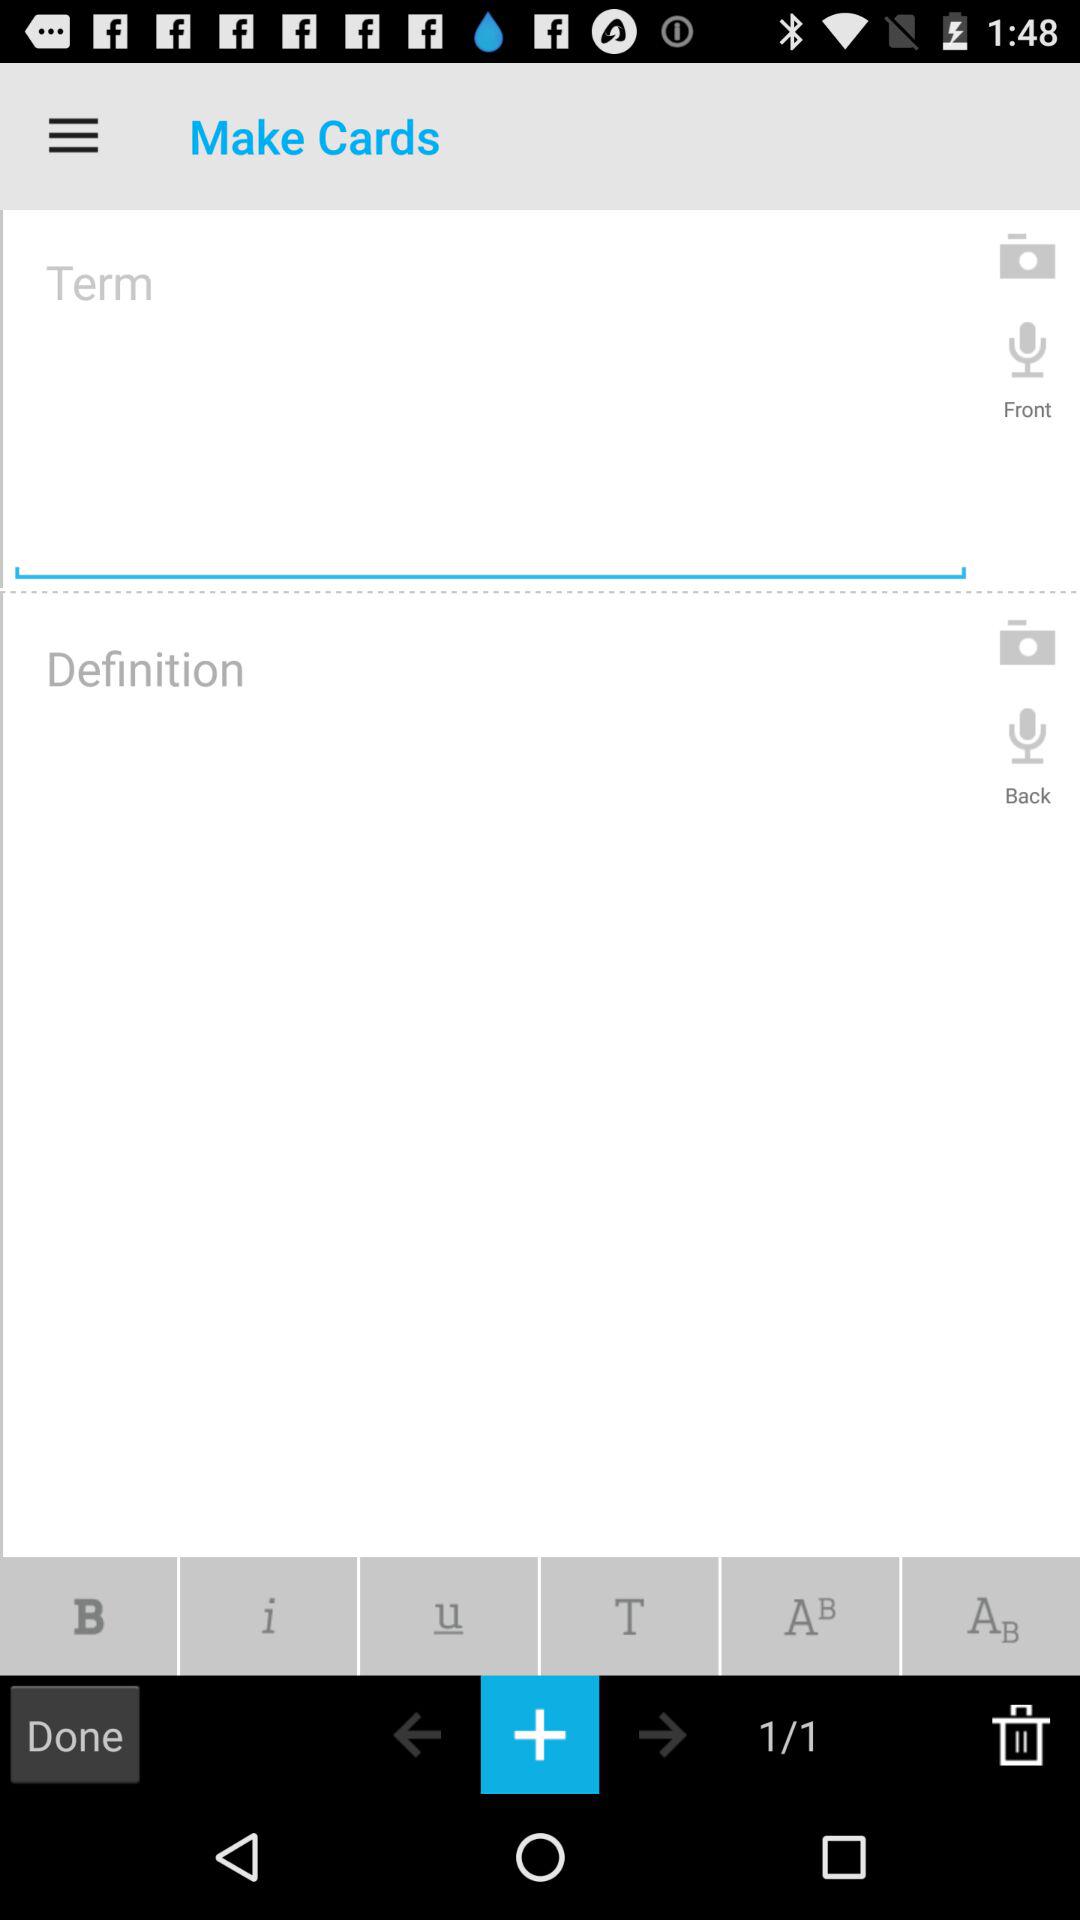  I want to click on letters box option, so click(810, 1616).